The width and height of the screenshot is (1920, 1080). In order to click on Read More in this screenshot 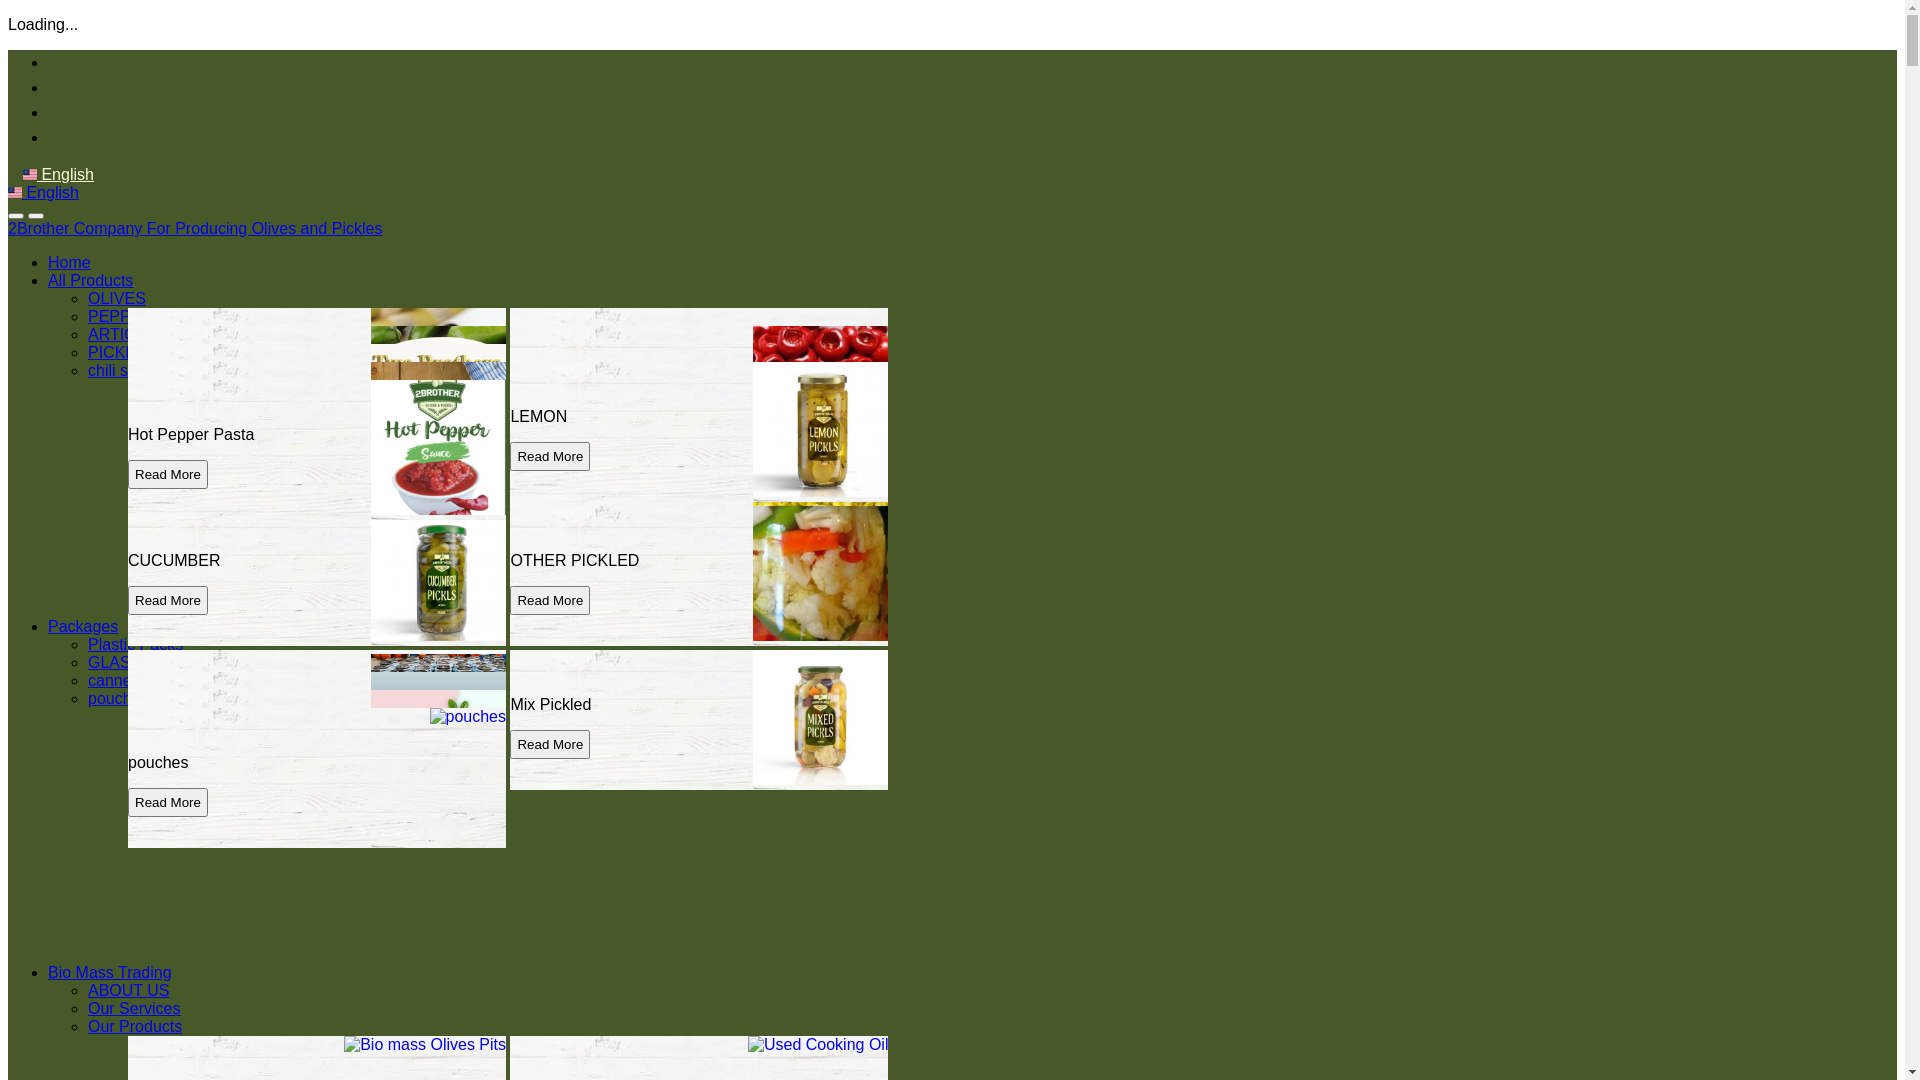, I will do `click(168, 564)`.